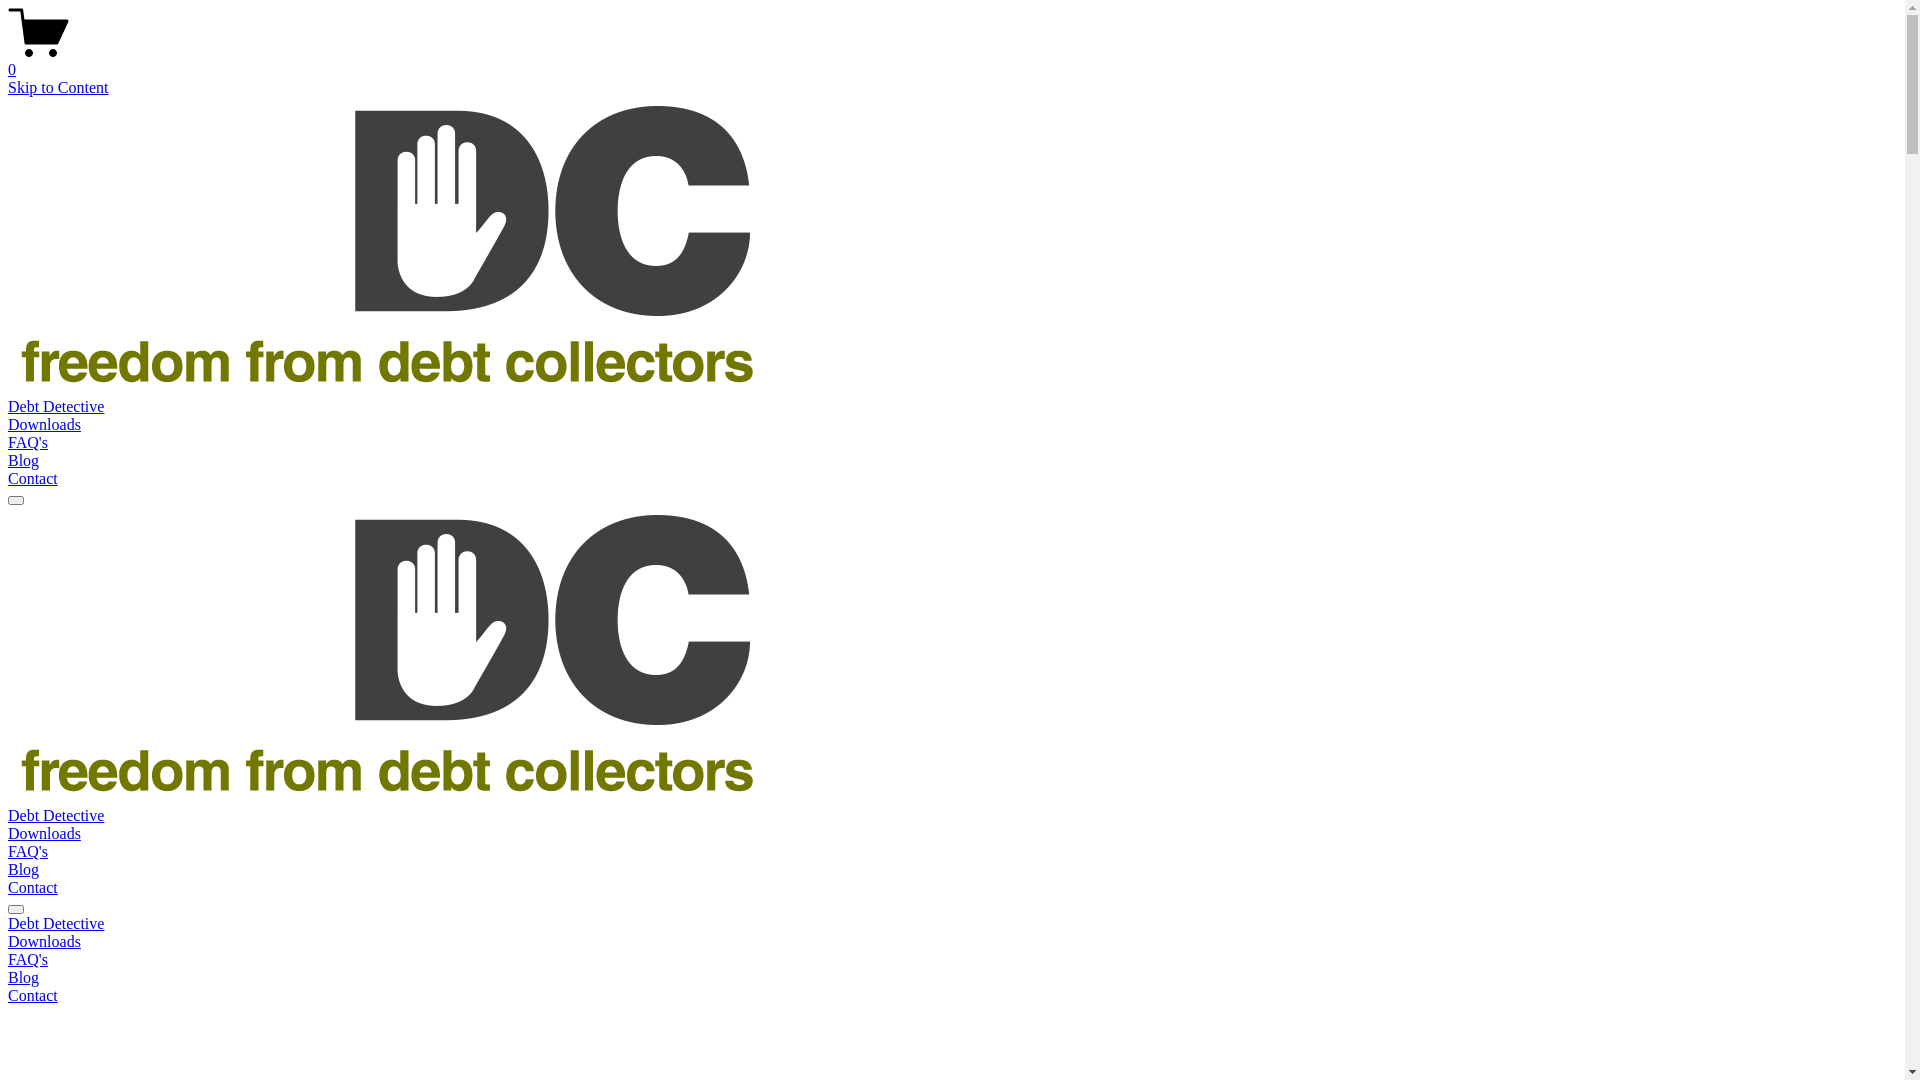 Image resolution: width=1920 pixels, height=1080 pixels. What do you see at coordinates (952, 960) in the screenshot?
I see `FAQ's` at bounding box center [952, 960].